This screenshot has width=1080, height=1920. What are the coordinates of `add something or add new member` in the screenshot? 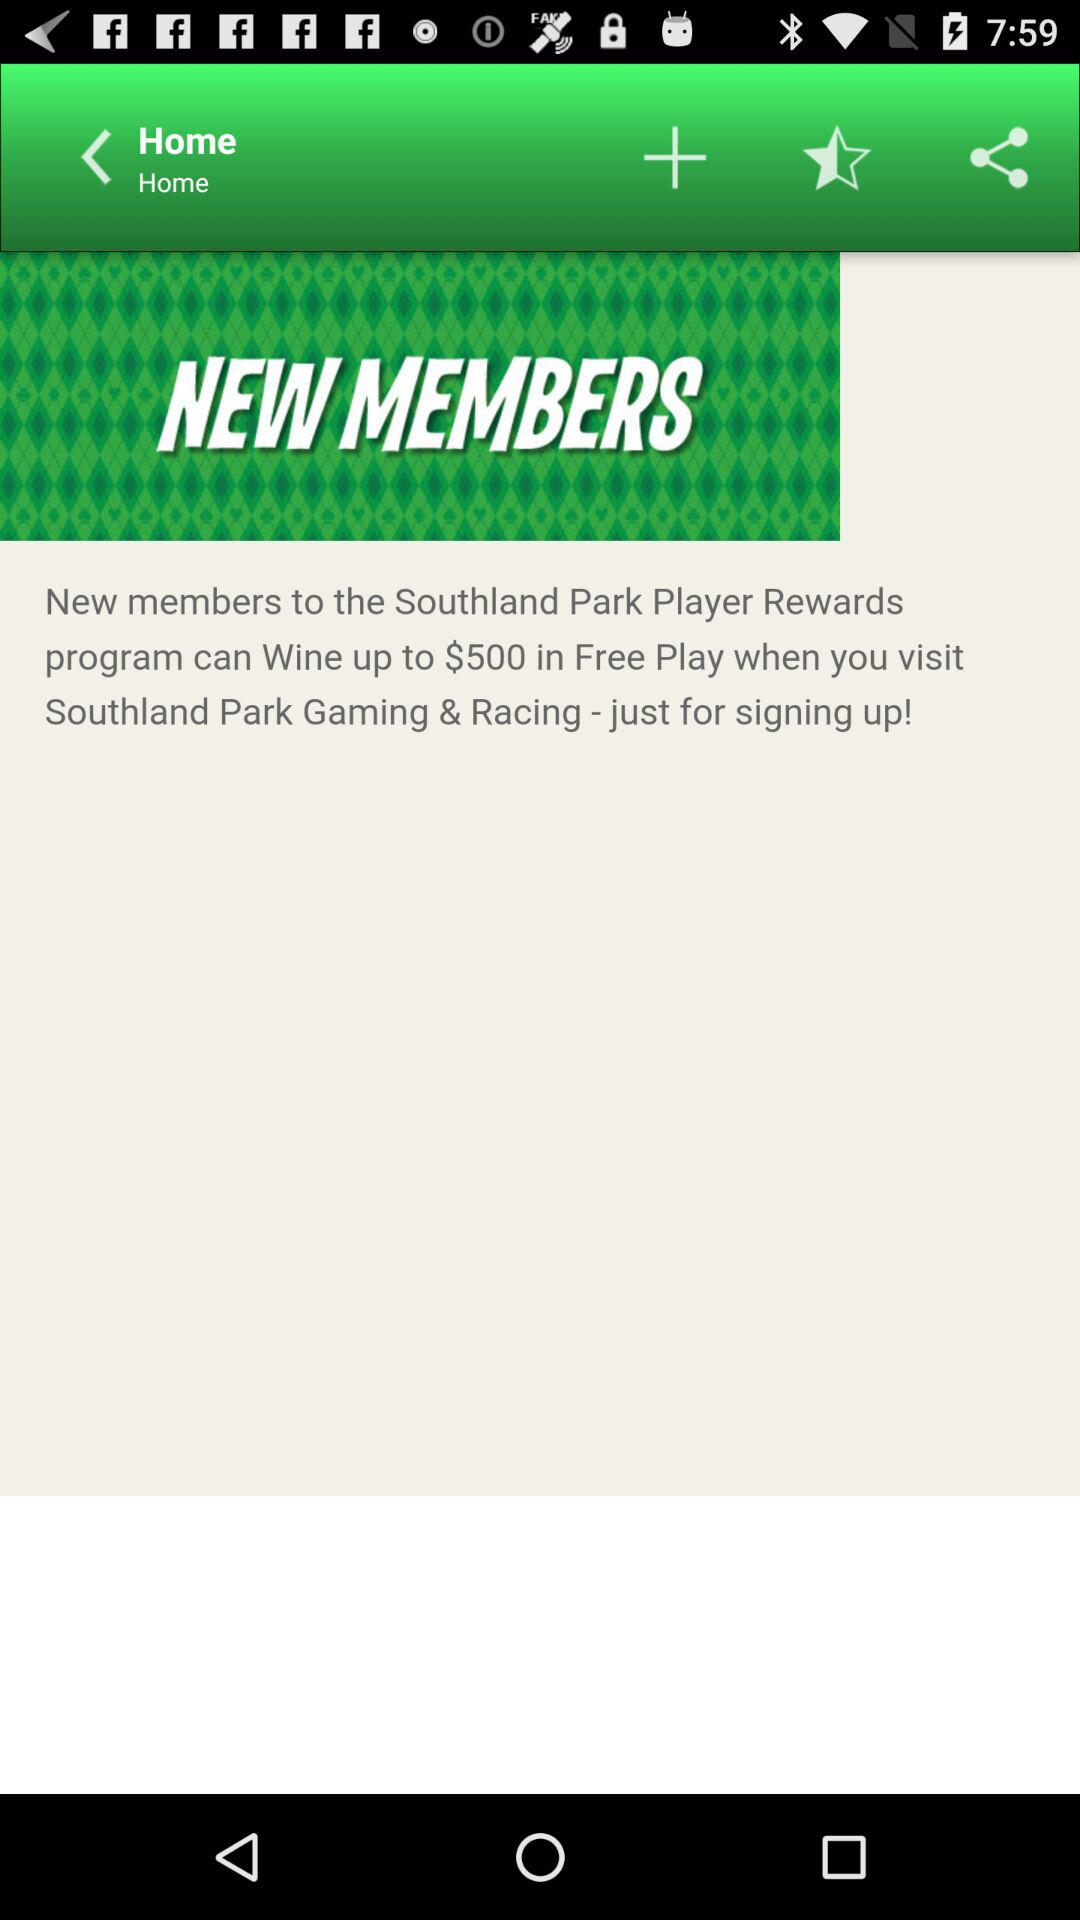 It's located at (675, 157).